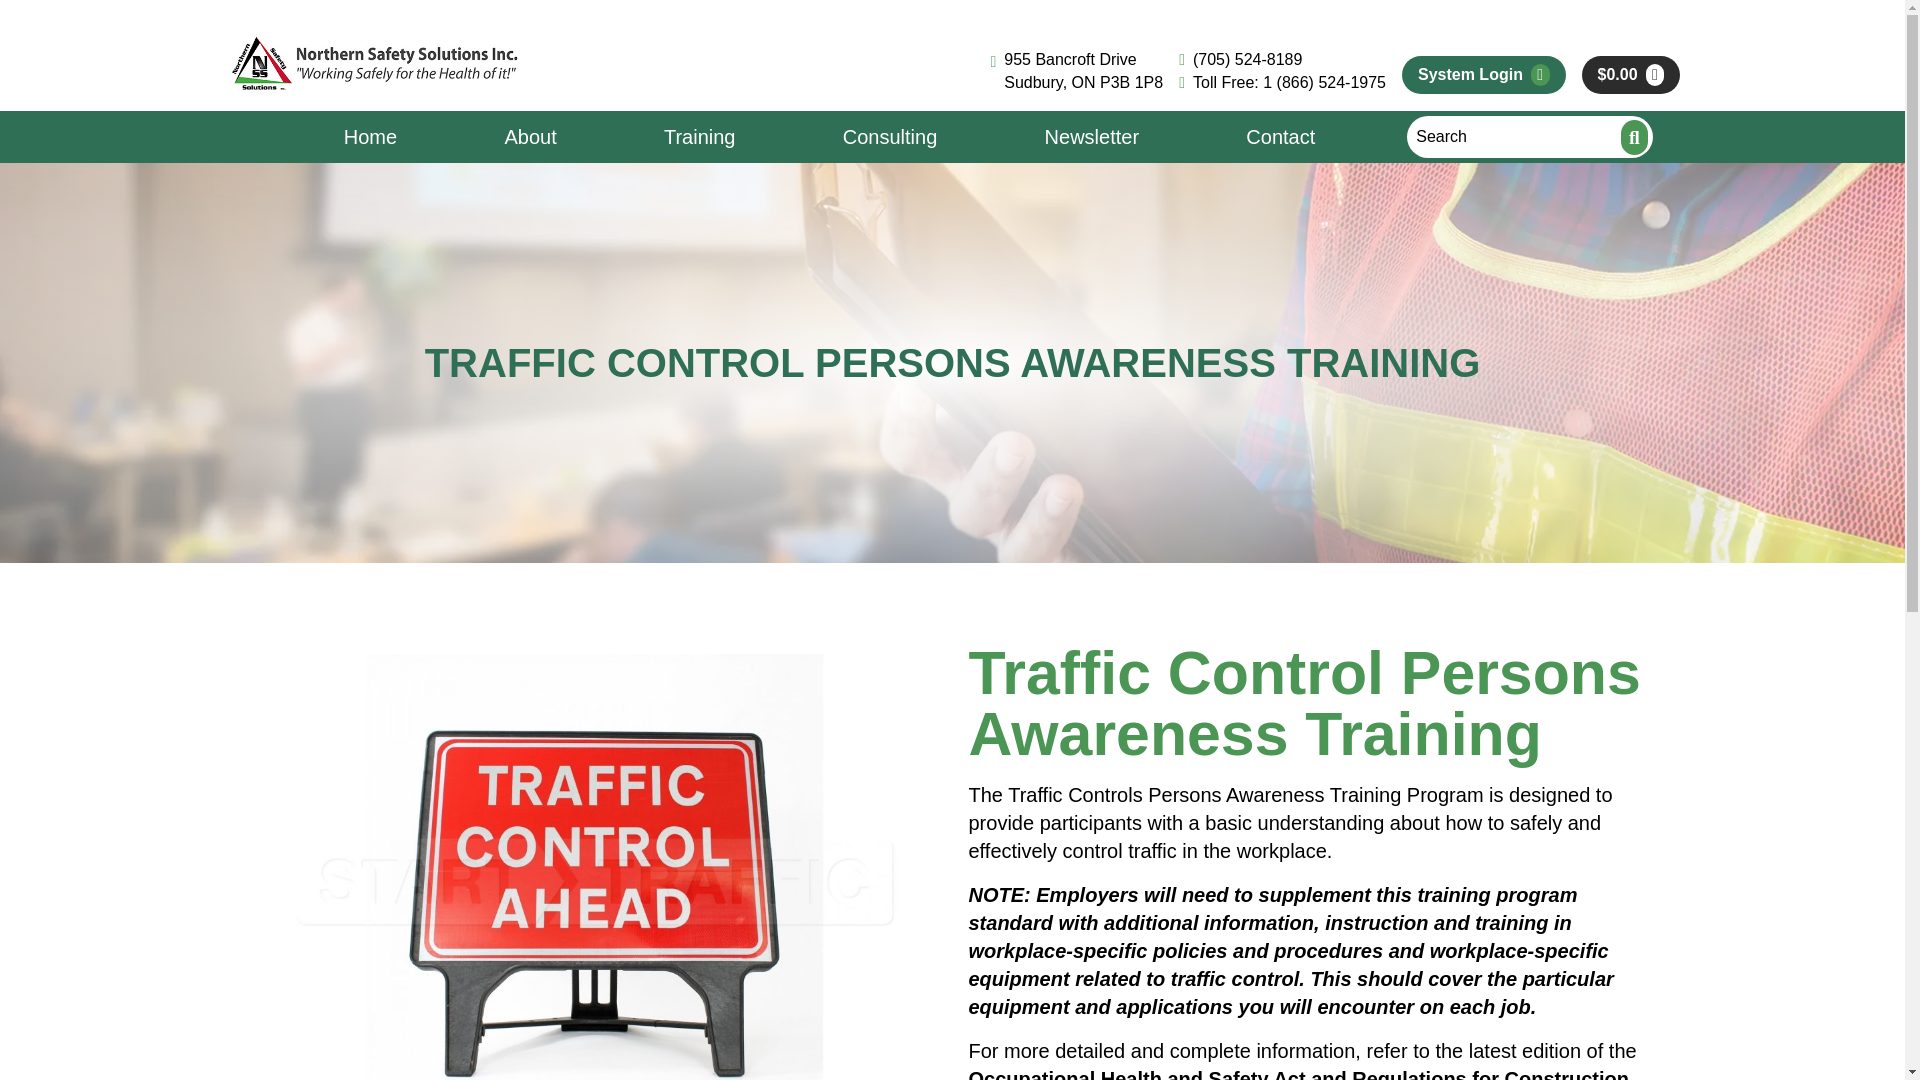  Describe the element at coordinates (1634, 137) in the screenshot. I see `Search` at that location.